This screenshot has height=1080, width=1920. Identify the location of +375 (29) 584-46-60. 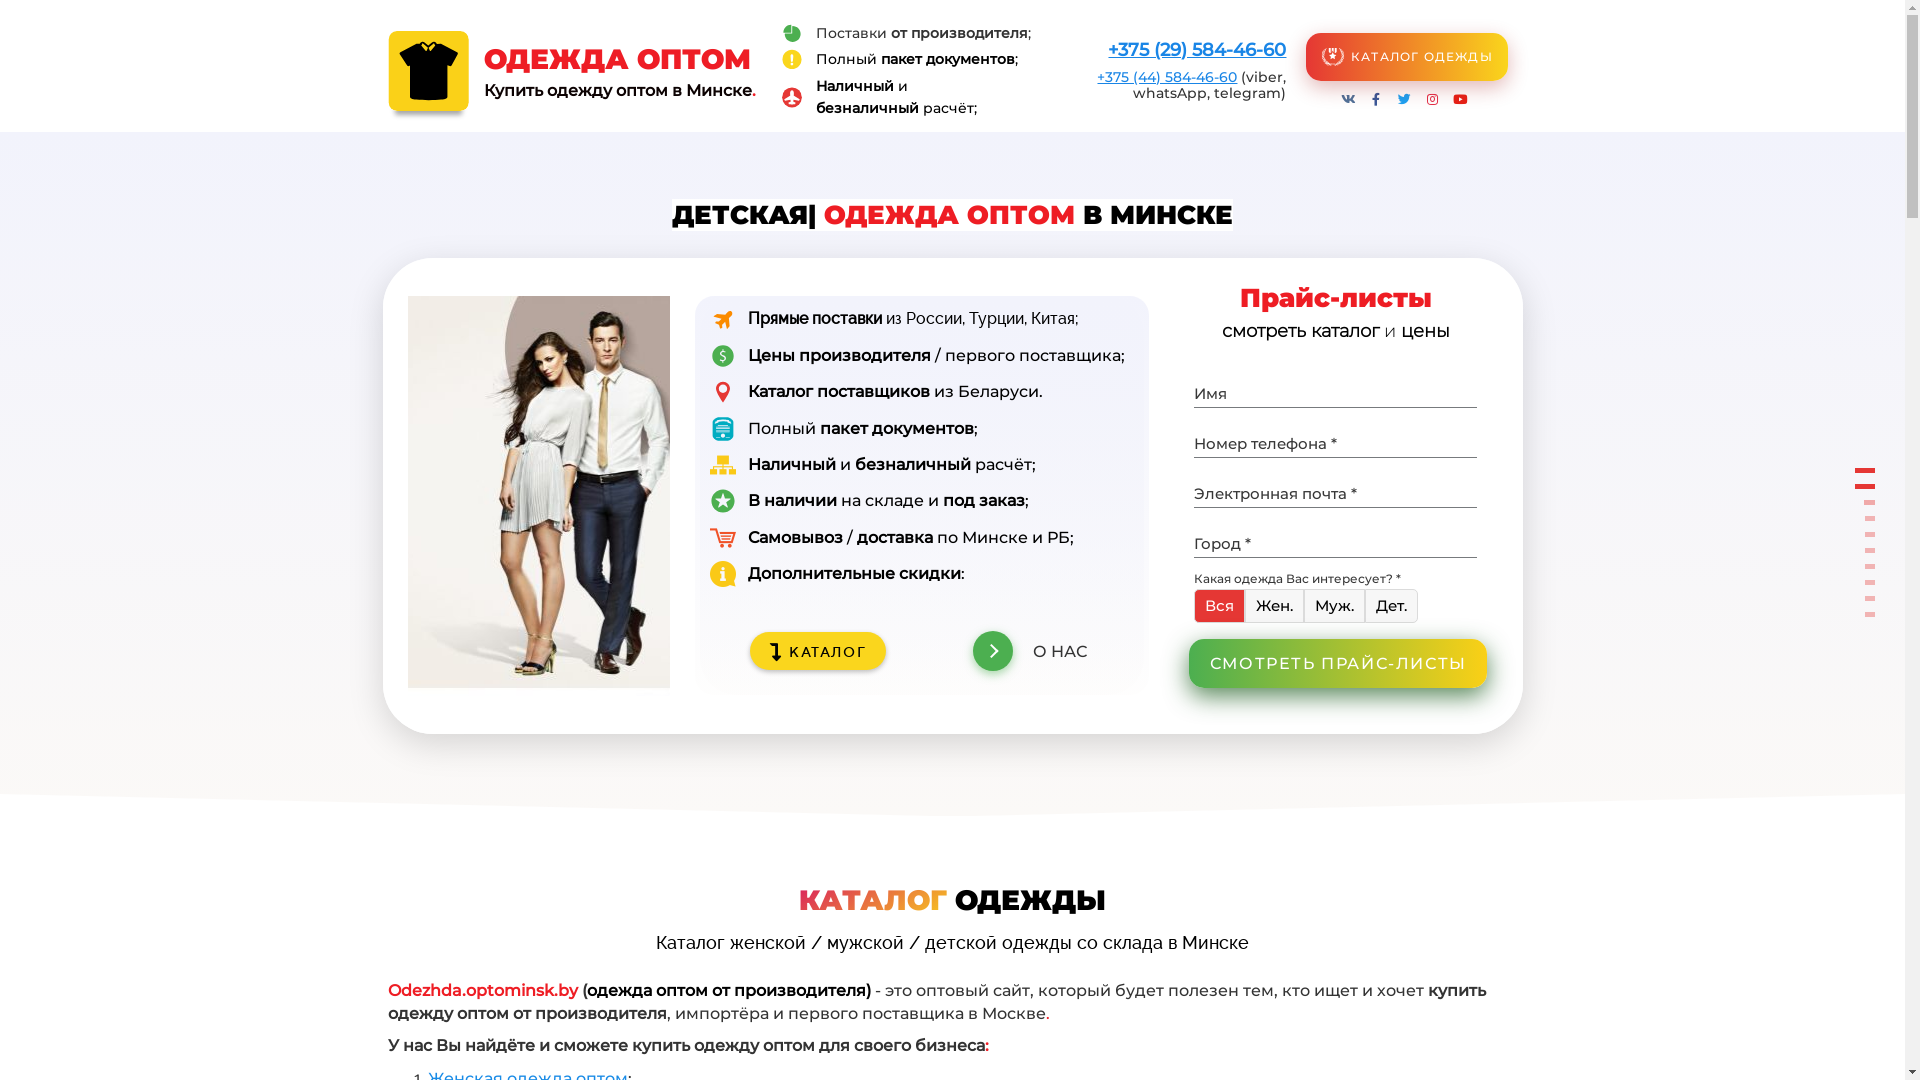
(1197, 50).